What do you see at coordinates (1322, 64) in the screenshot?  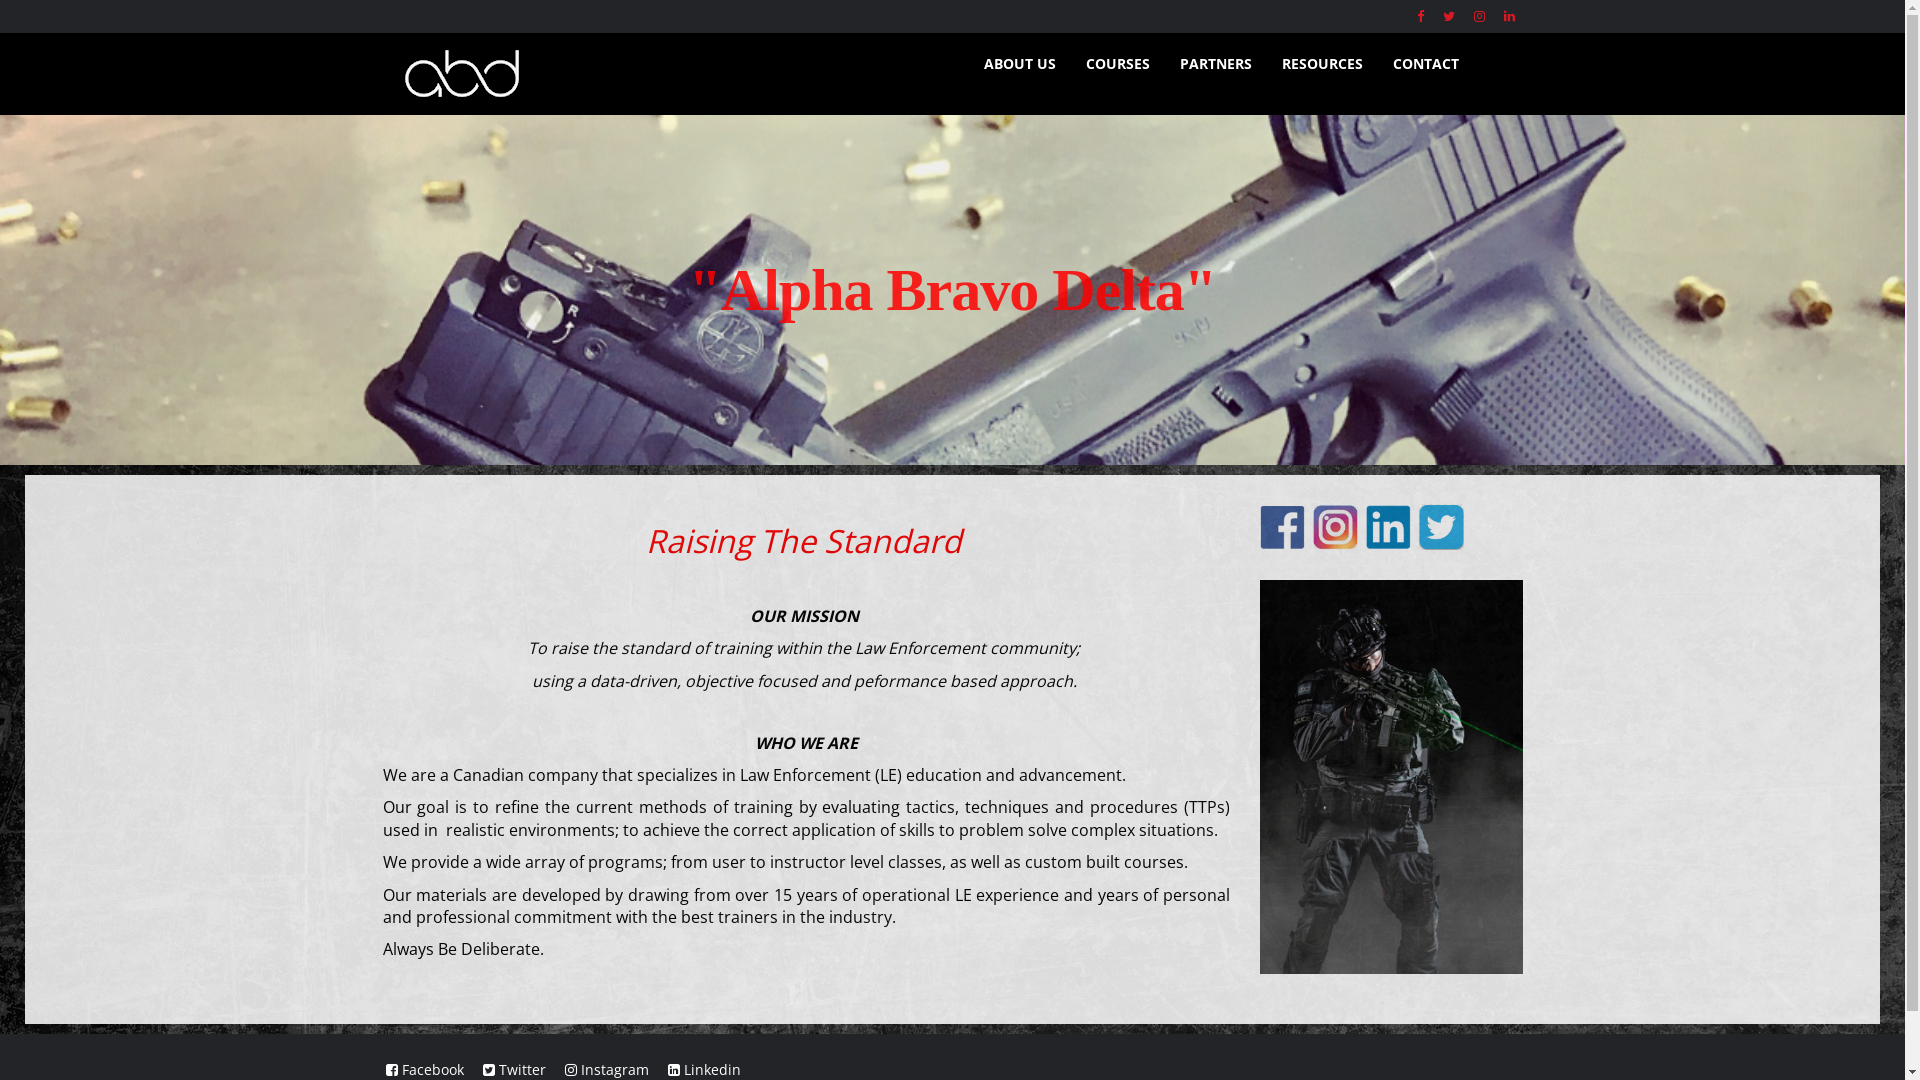 I see `RESOURCES` at bounding box center [1322, 64].